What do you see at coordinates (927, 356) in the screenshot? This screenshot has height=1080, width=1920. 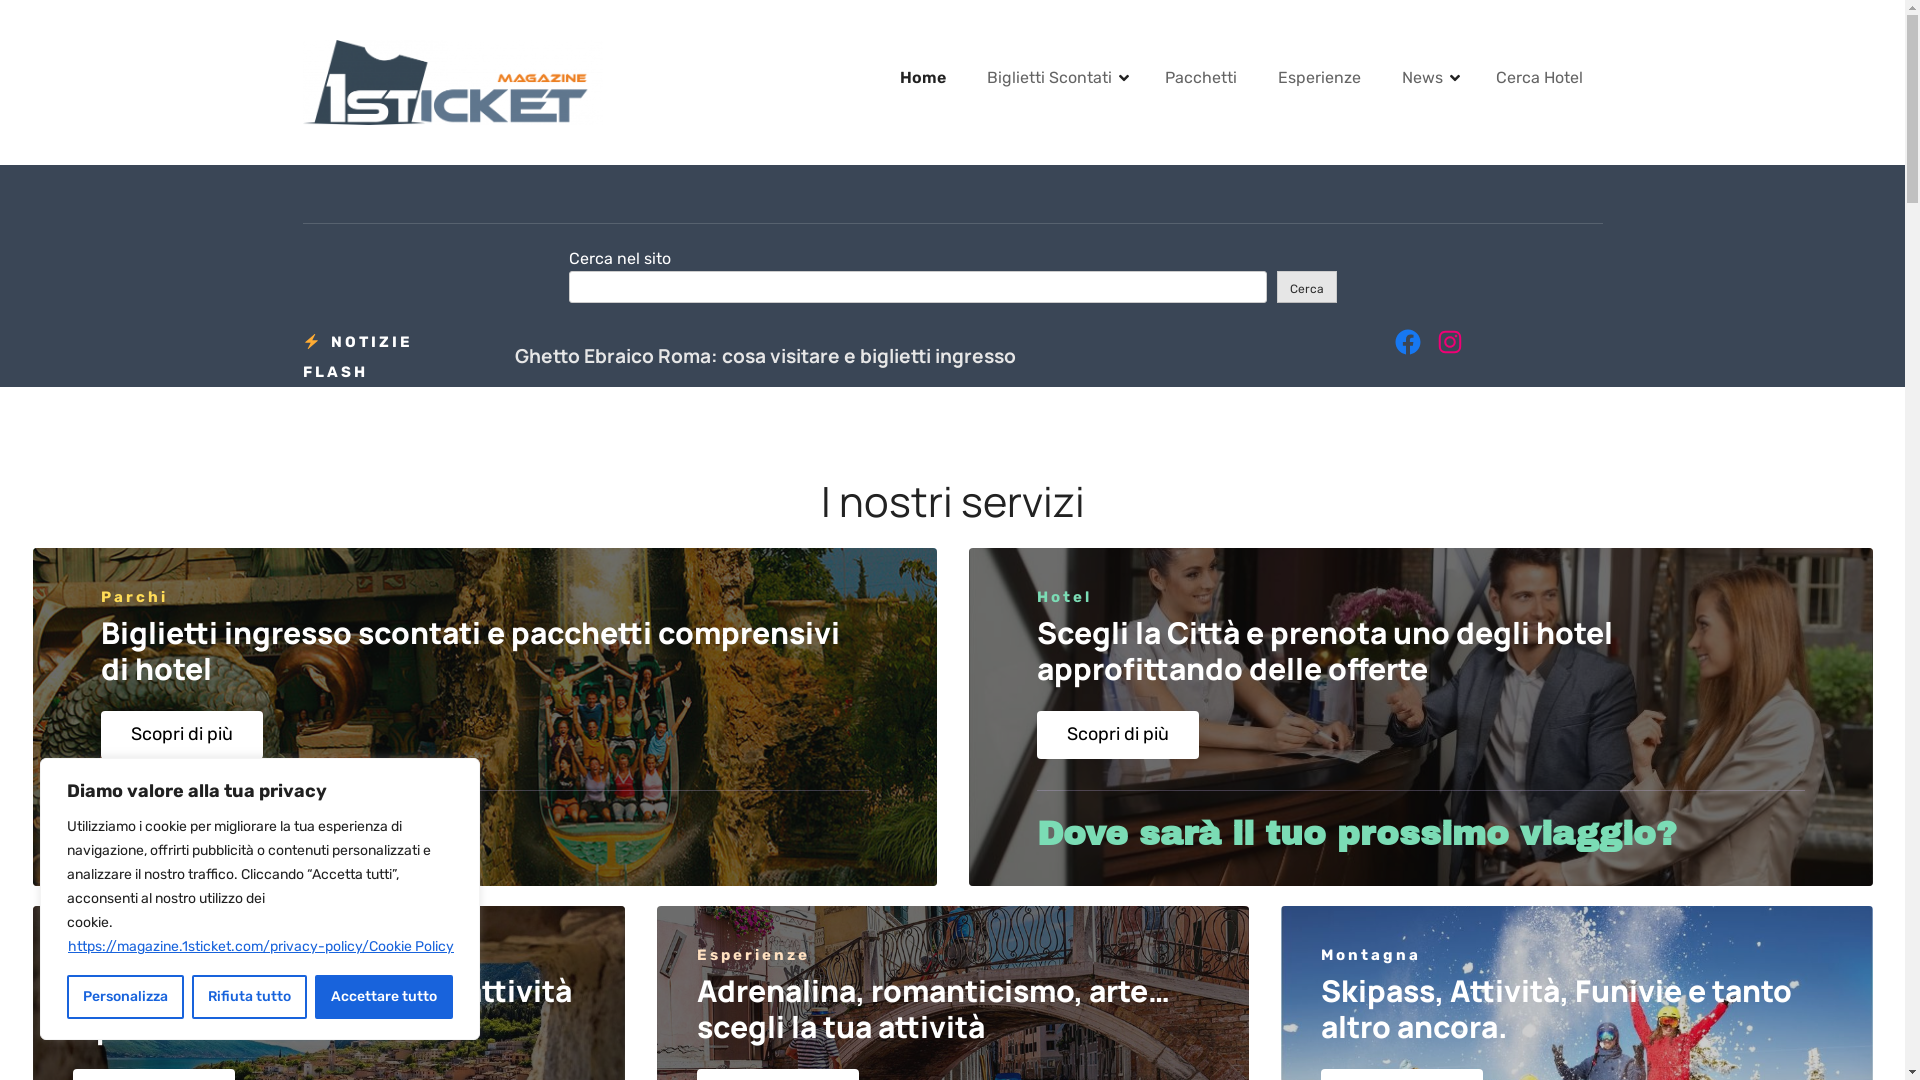 I see `Ghetto Ebraico Roma: cosa visitare e biglietti ingresso` at bounding box center [927, 356].